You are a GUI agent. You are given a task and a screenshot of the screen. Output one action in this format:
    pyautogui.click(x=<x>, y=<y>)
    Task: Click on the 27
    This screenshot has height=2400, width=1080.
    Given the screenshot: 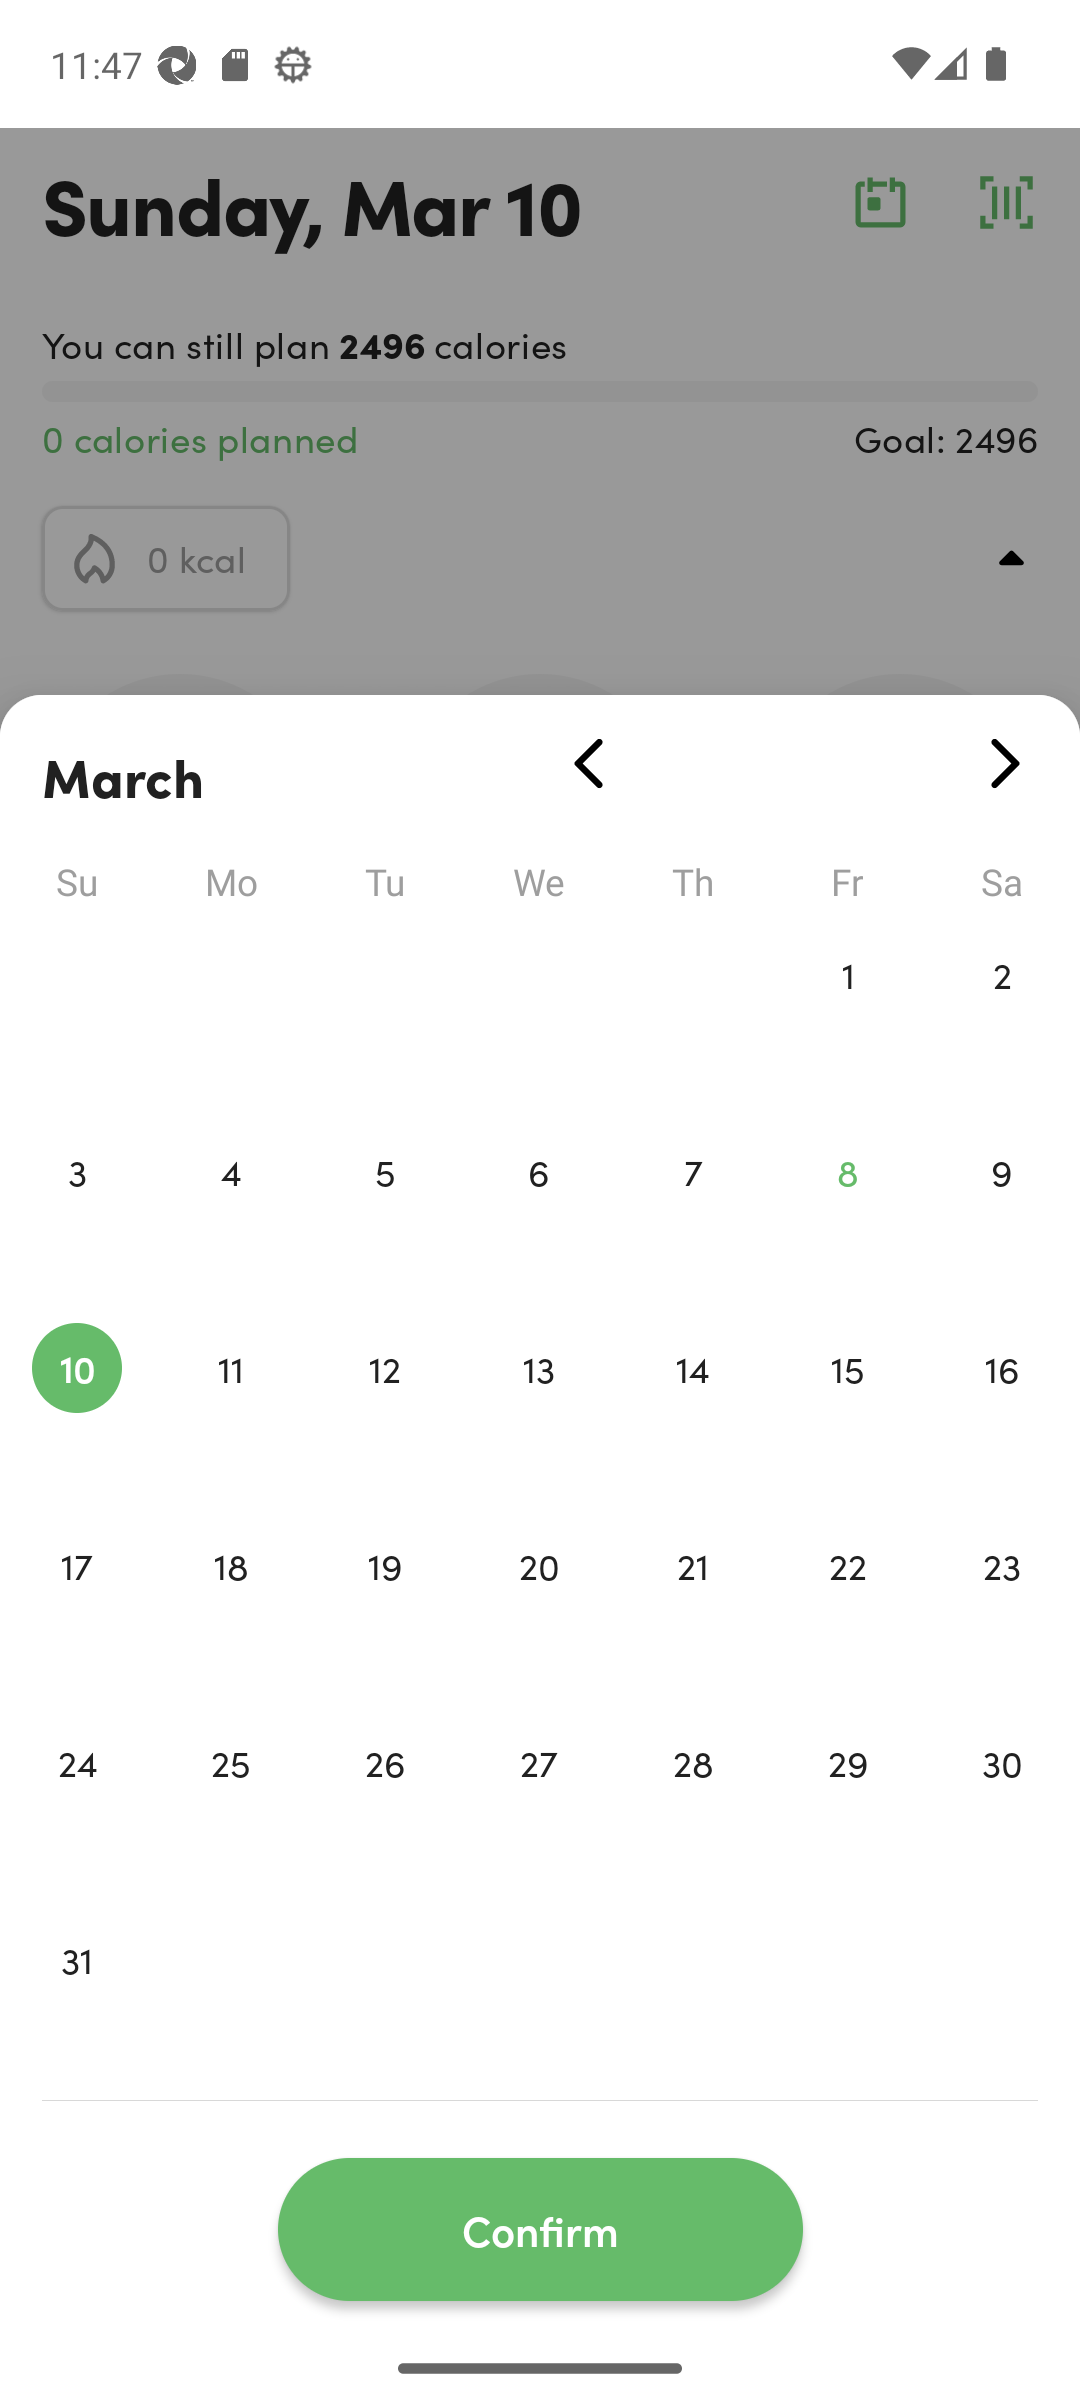 What is the action you would take?
    pyautogui.click(x=538, y=1804)
    